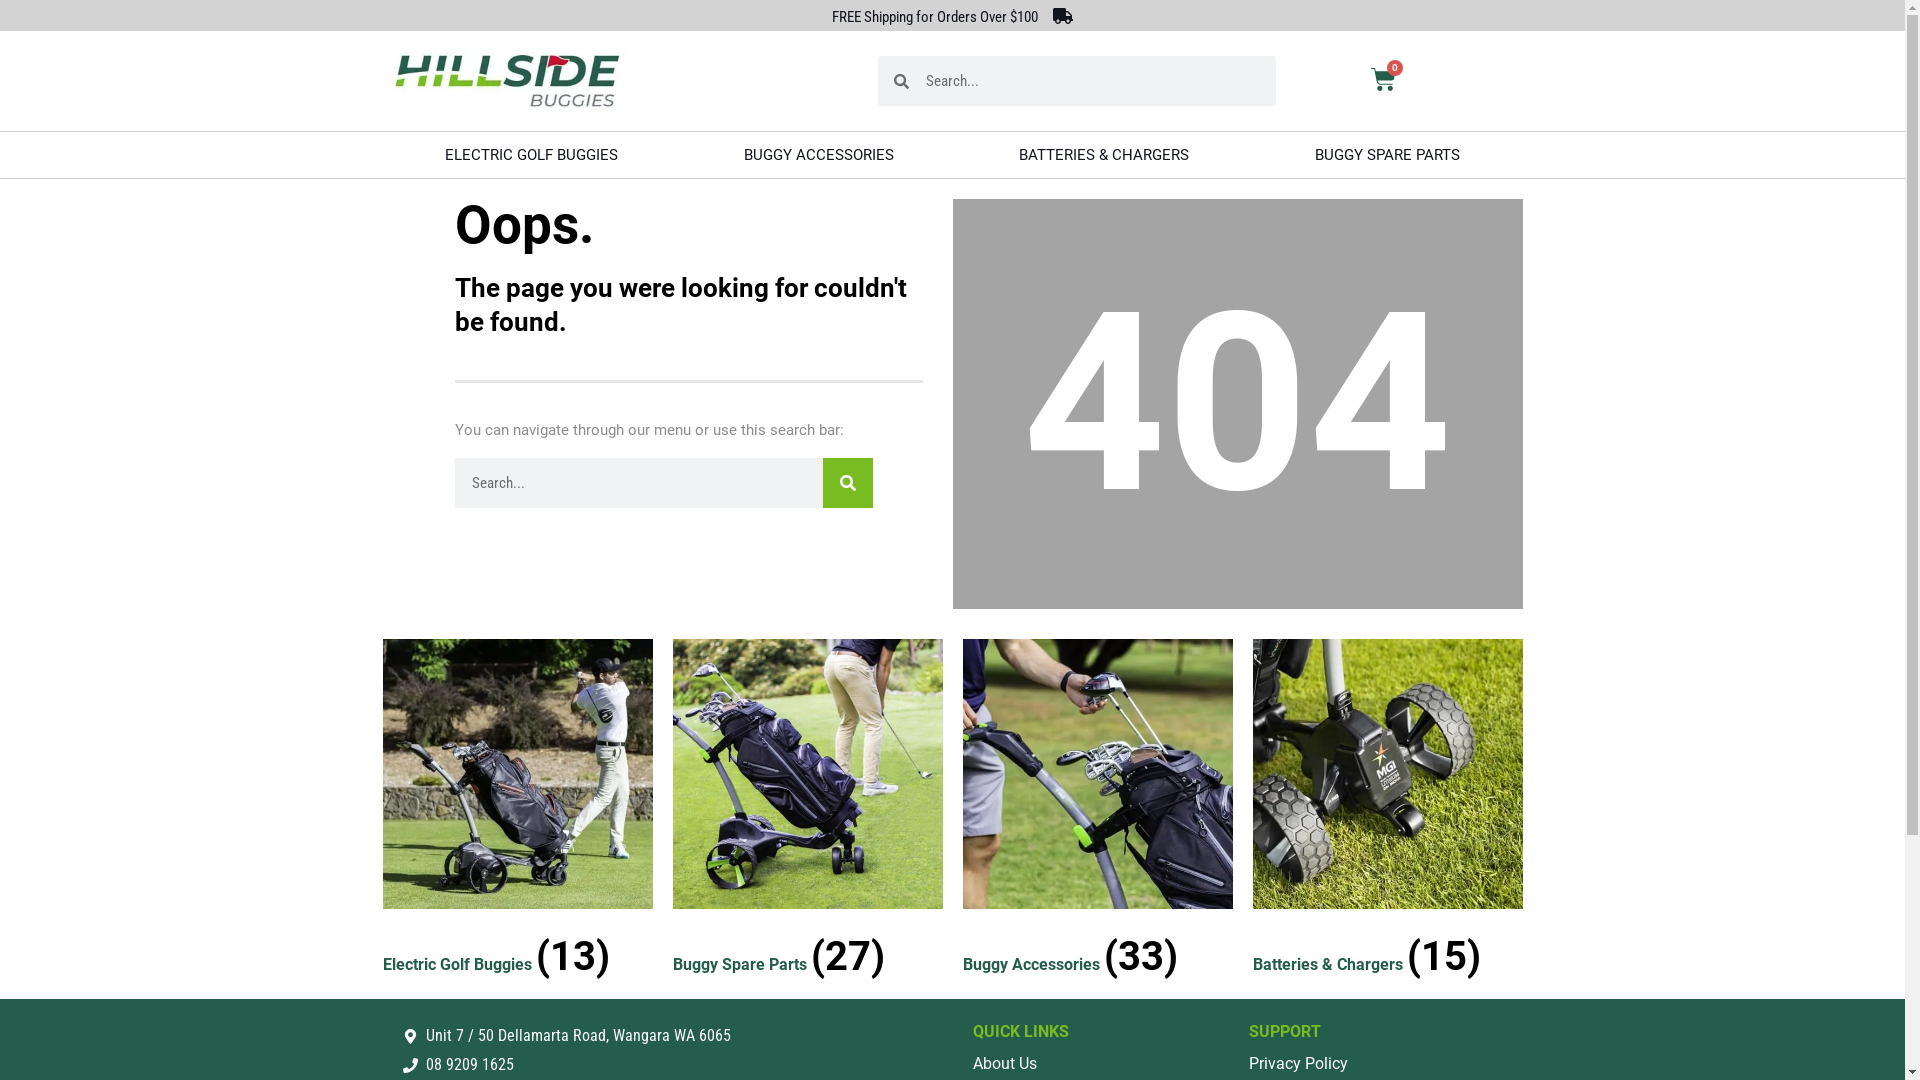 Image resolution: width=1920 pixels, height=1080 pixels. What do you see at coordinates (1097, 814) in the screenshot?
I see `Buggy Accessories (33)` at bounding box center [1097, 814].